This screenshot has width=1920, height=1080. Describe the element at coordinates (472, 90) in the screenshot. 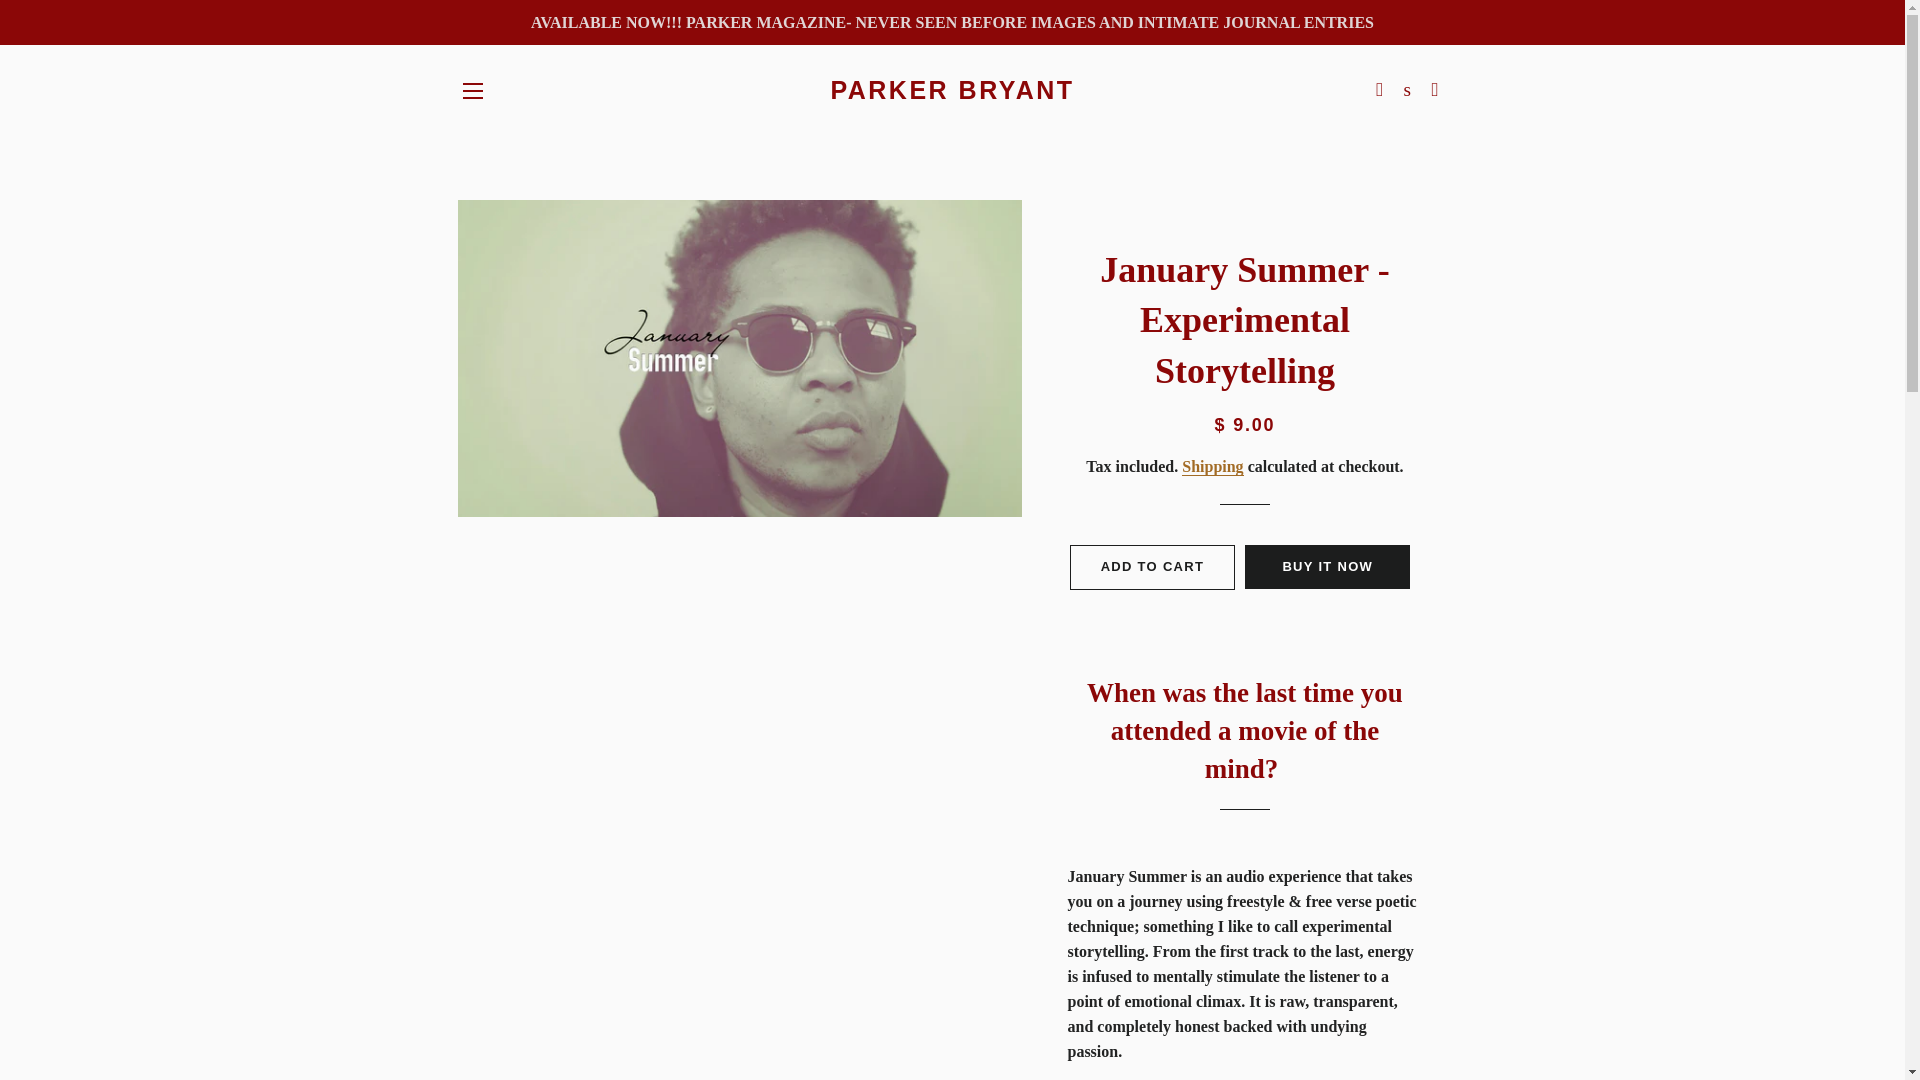

I see `SITE NAVIGATION` at that location.